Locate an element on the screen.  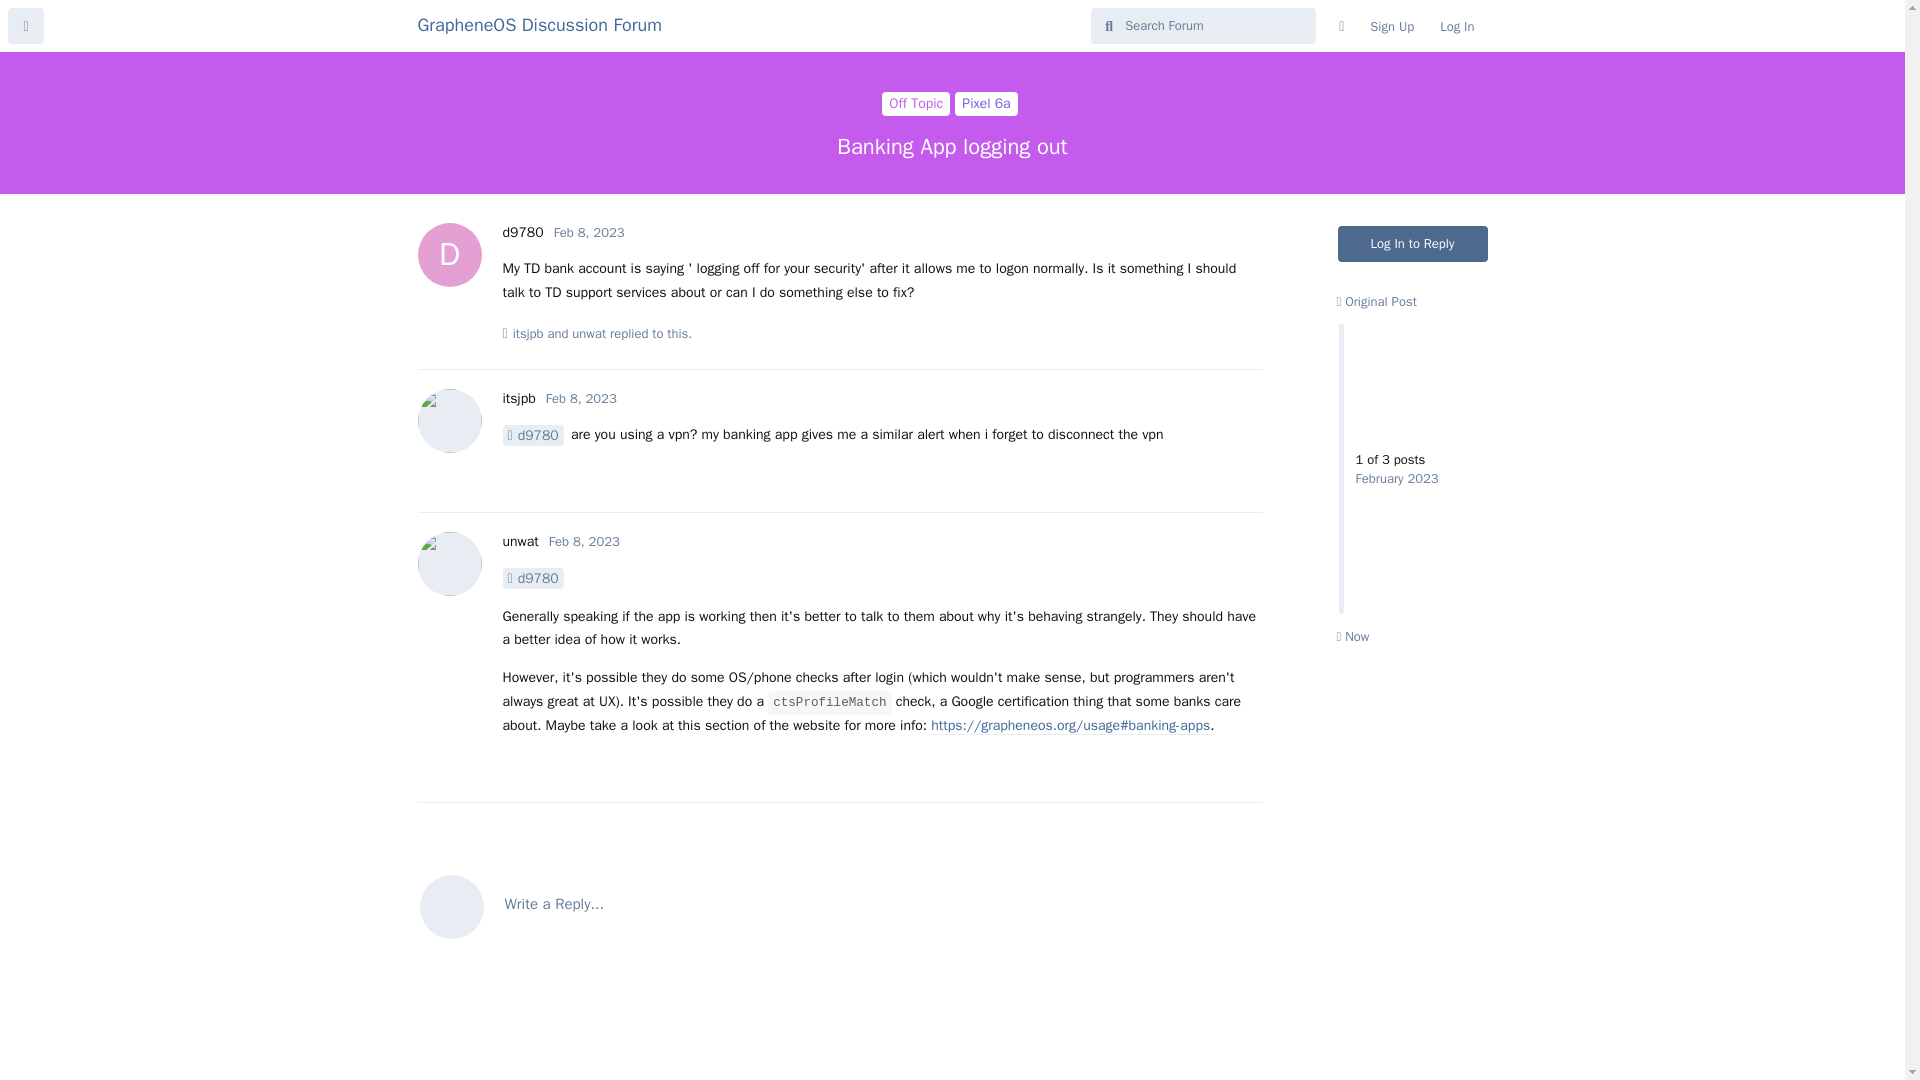
Pixel 6a is located at coordinates (986, 103).